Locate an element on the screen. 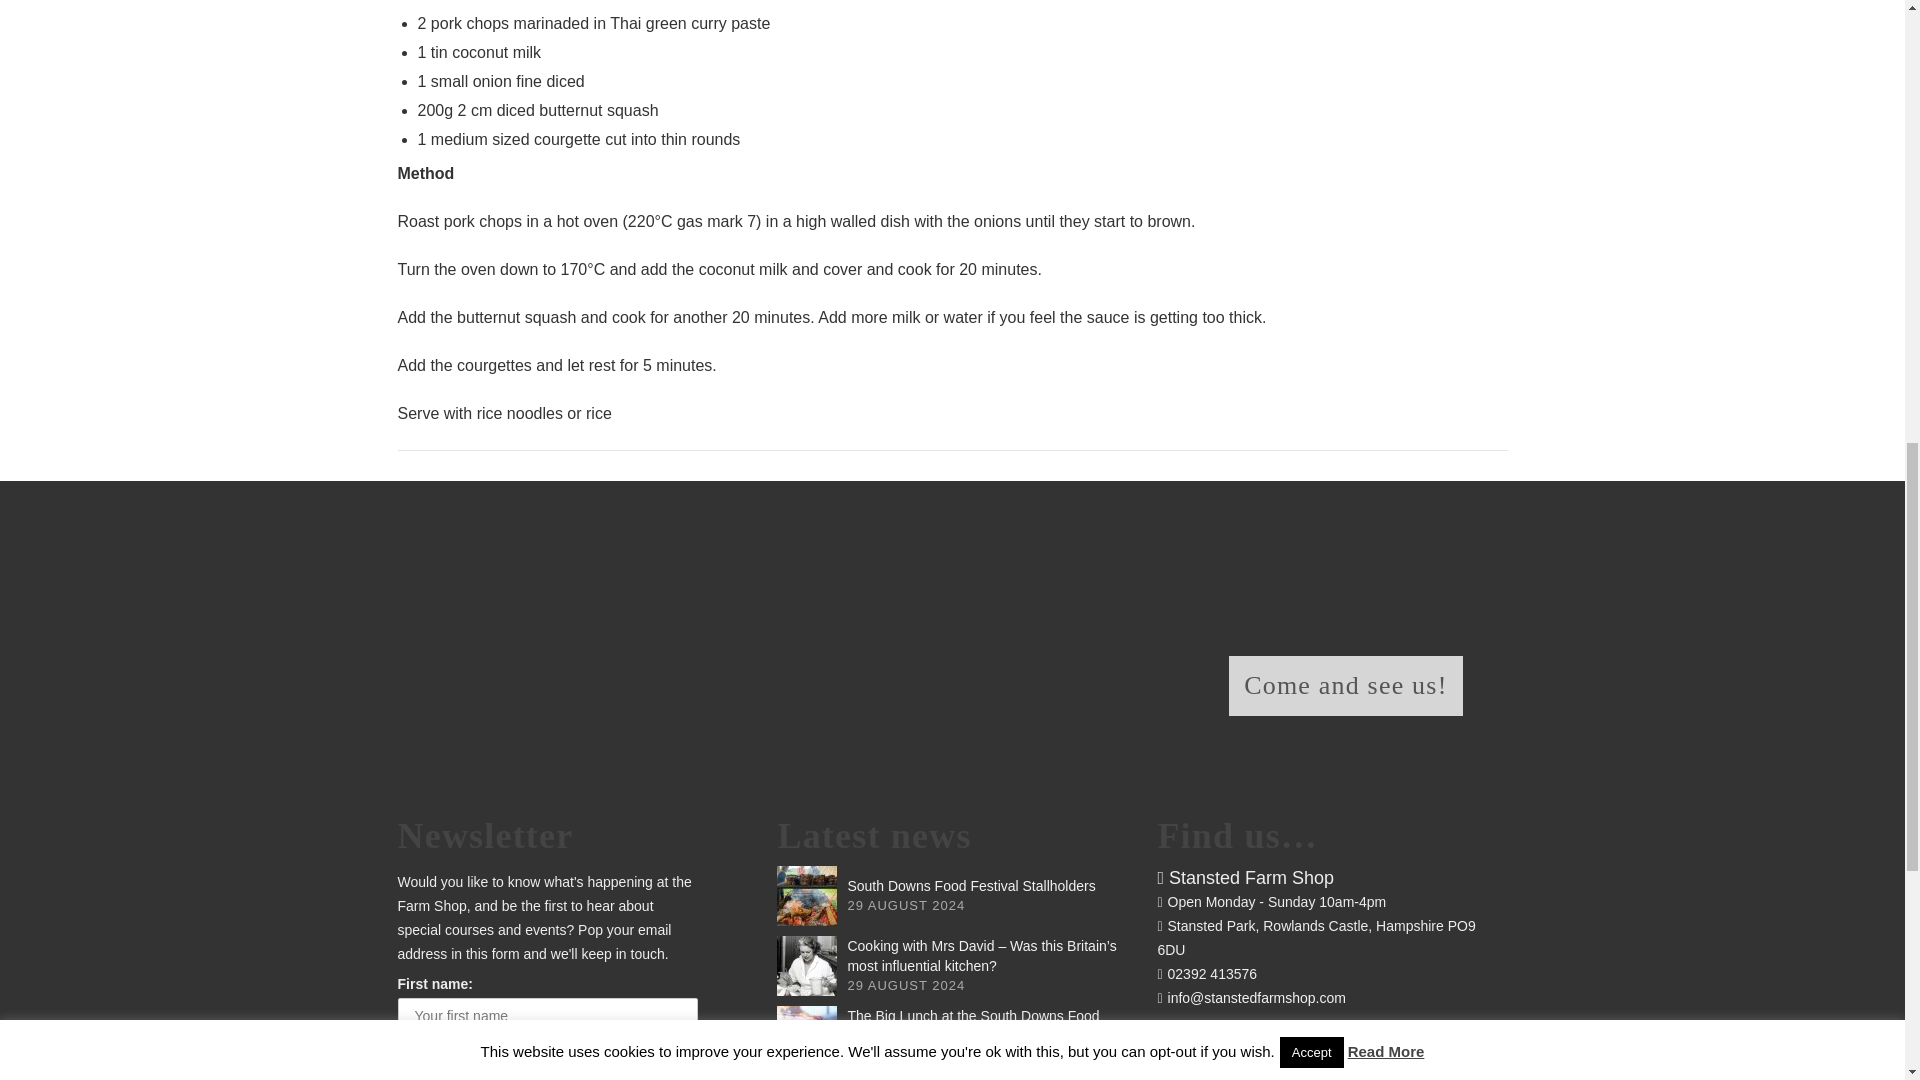  The Big Lunch at the South Downs Food Festival is located at coordinates (972, 1026).